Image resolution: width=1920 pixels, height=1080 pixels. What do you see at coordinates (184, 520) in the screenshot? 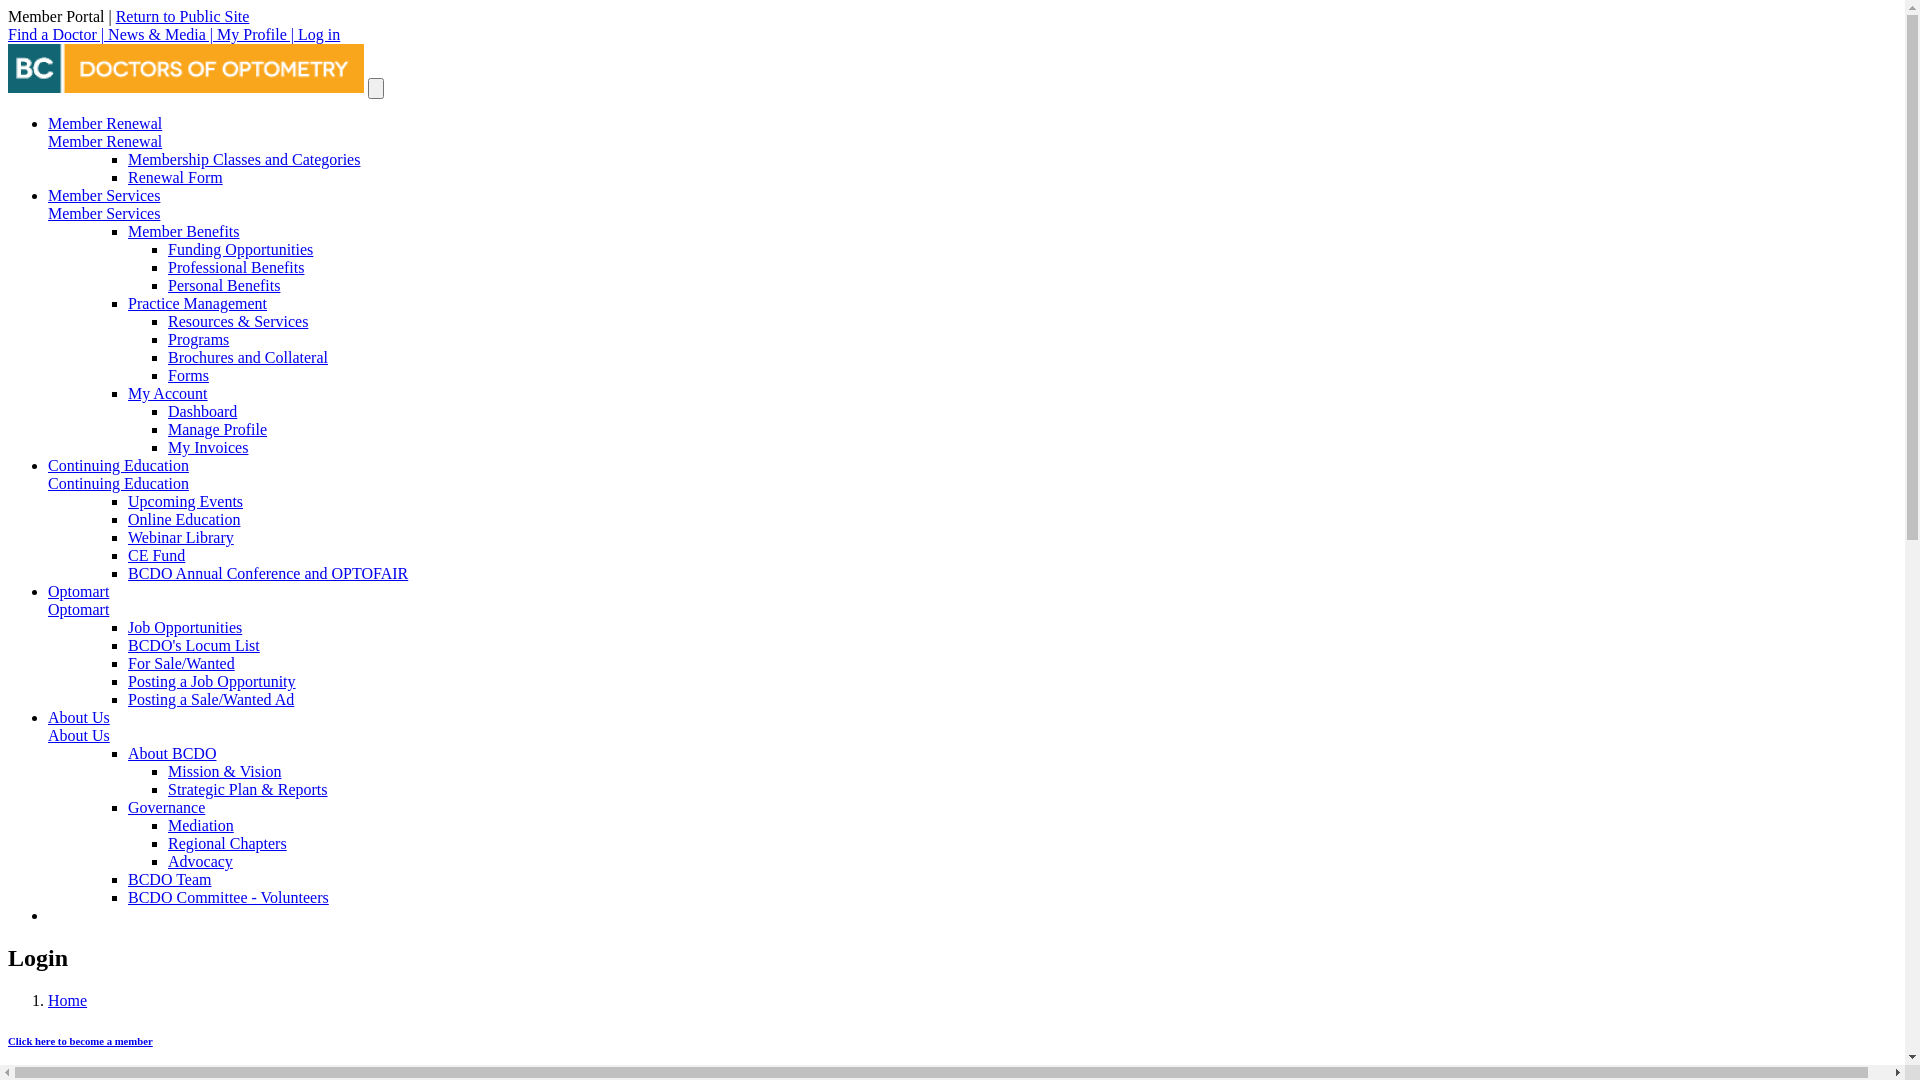
I see `Online Education` at bounding box center [184, 520].